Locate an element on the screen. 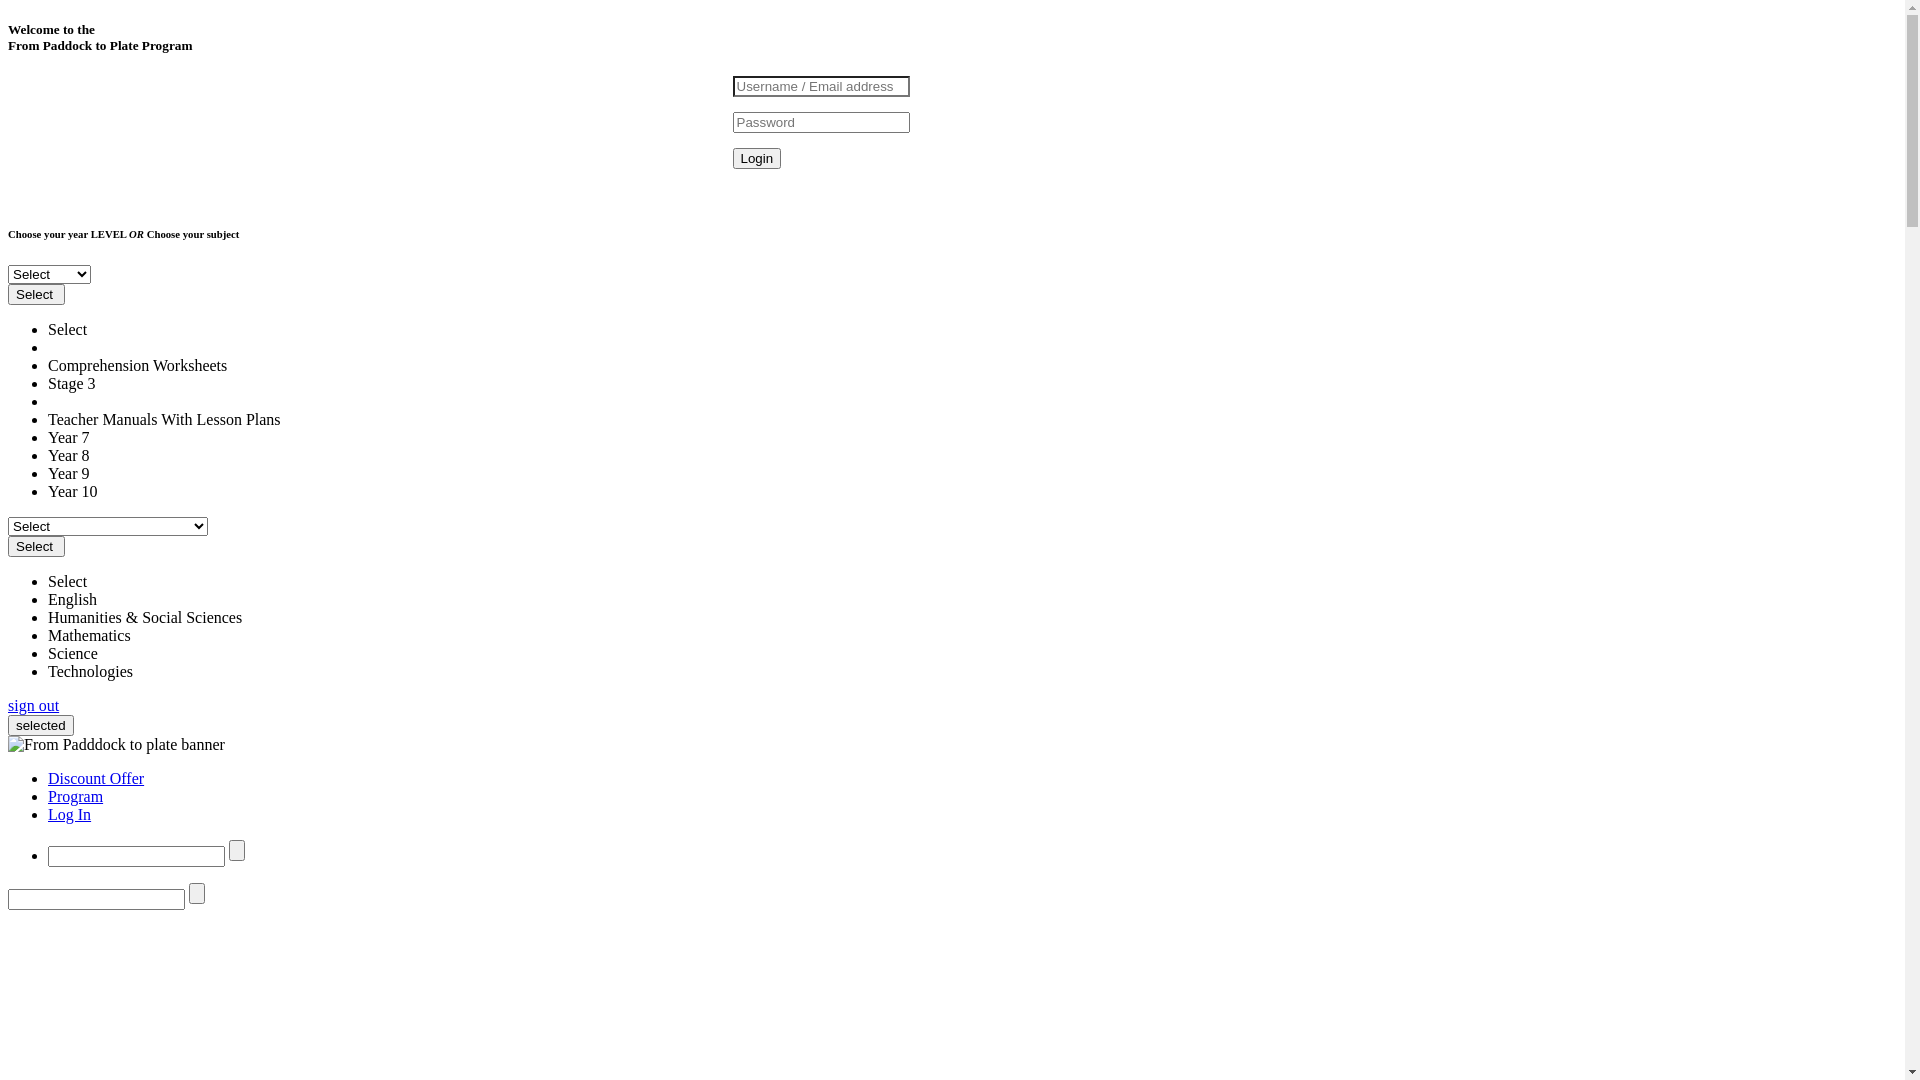  Humanities & Social Sciences is located at coordinates (145, 618).